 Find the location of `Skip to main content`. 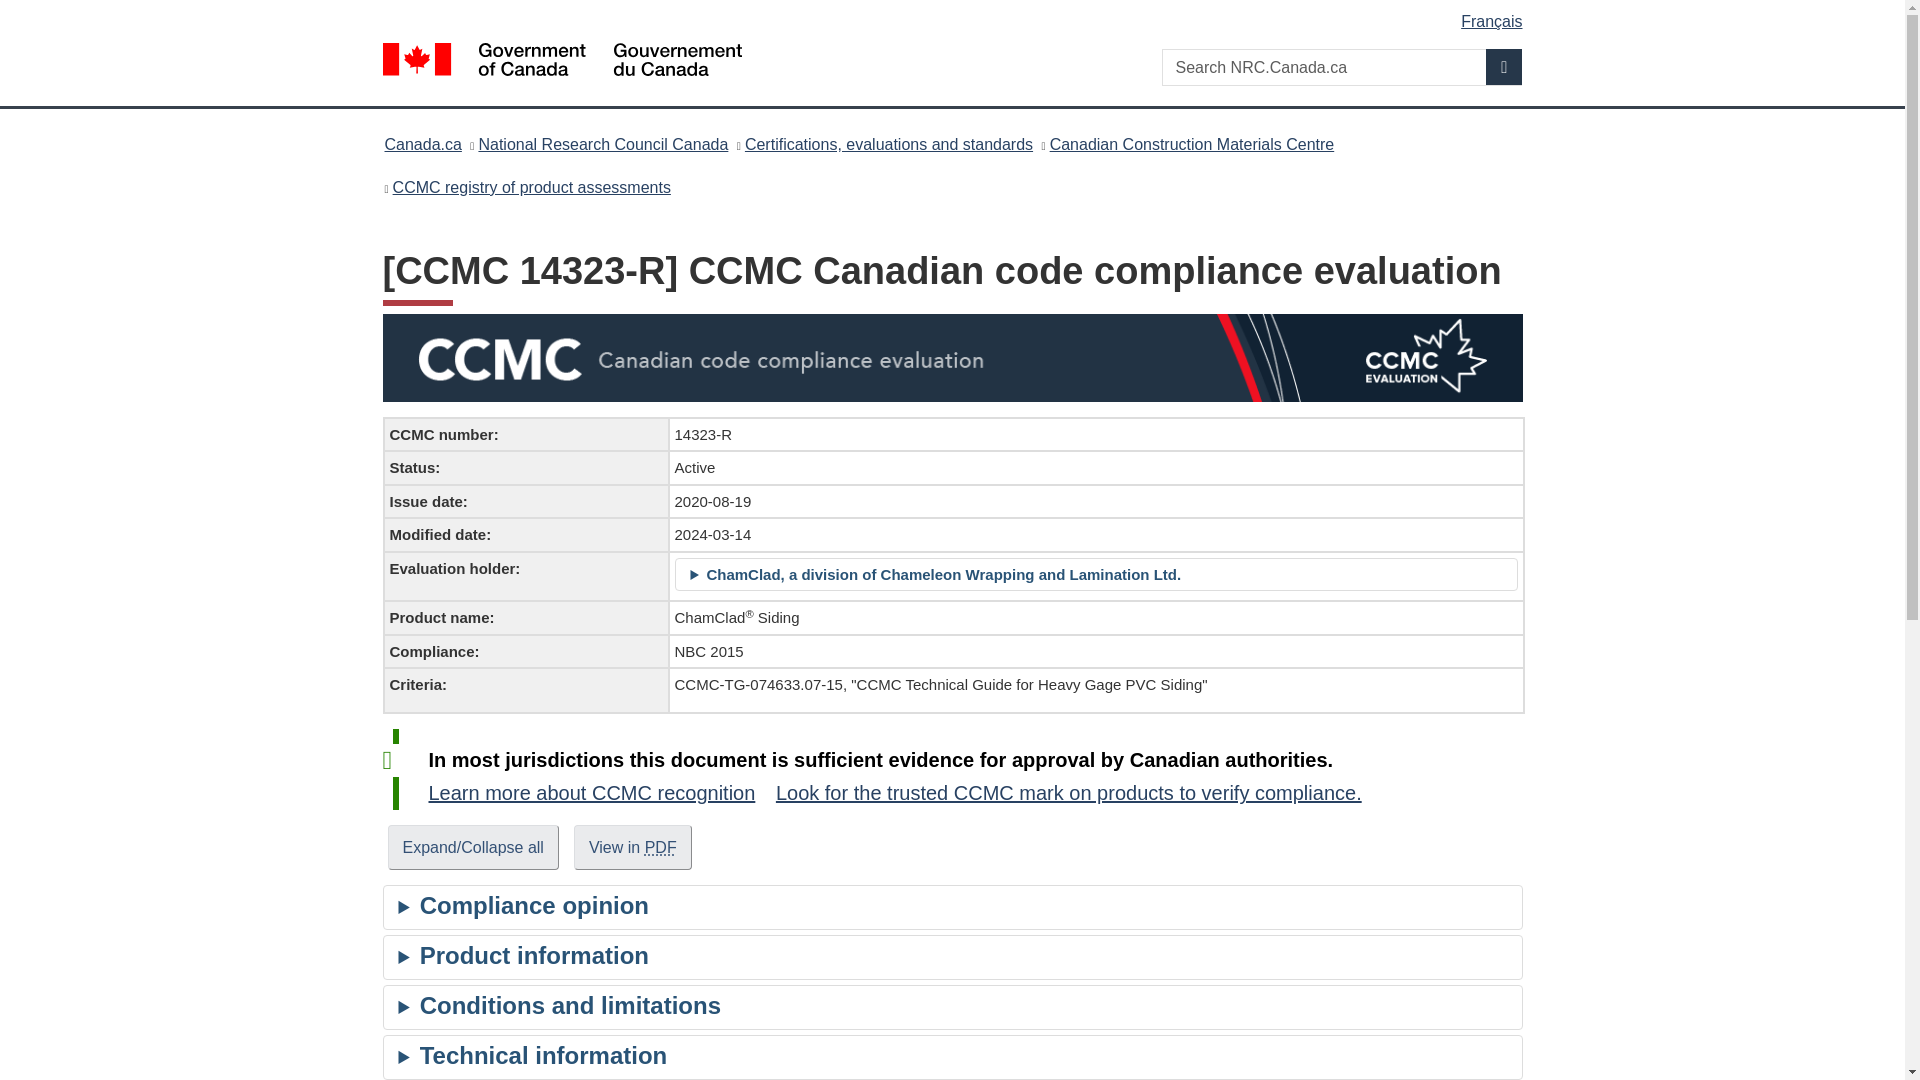

Skip to main content is located at coordinates (956, 14).